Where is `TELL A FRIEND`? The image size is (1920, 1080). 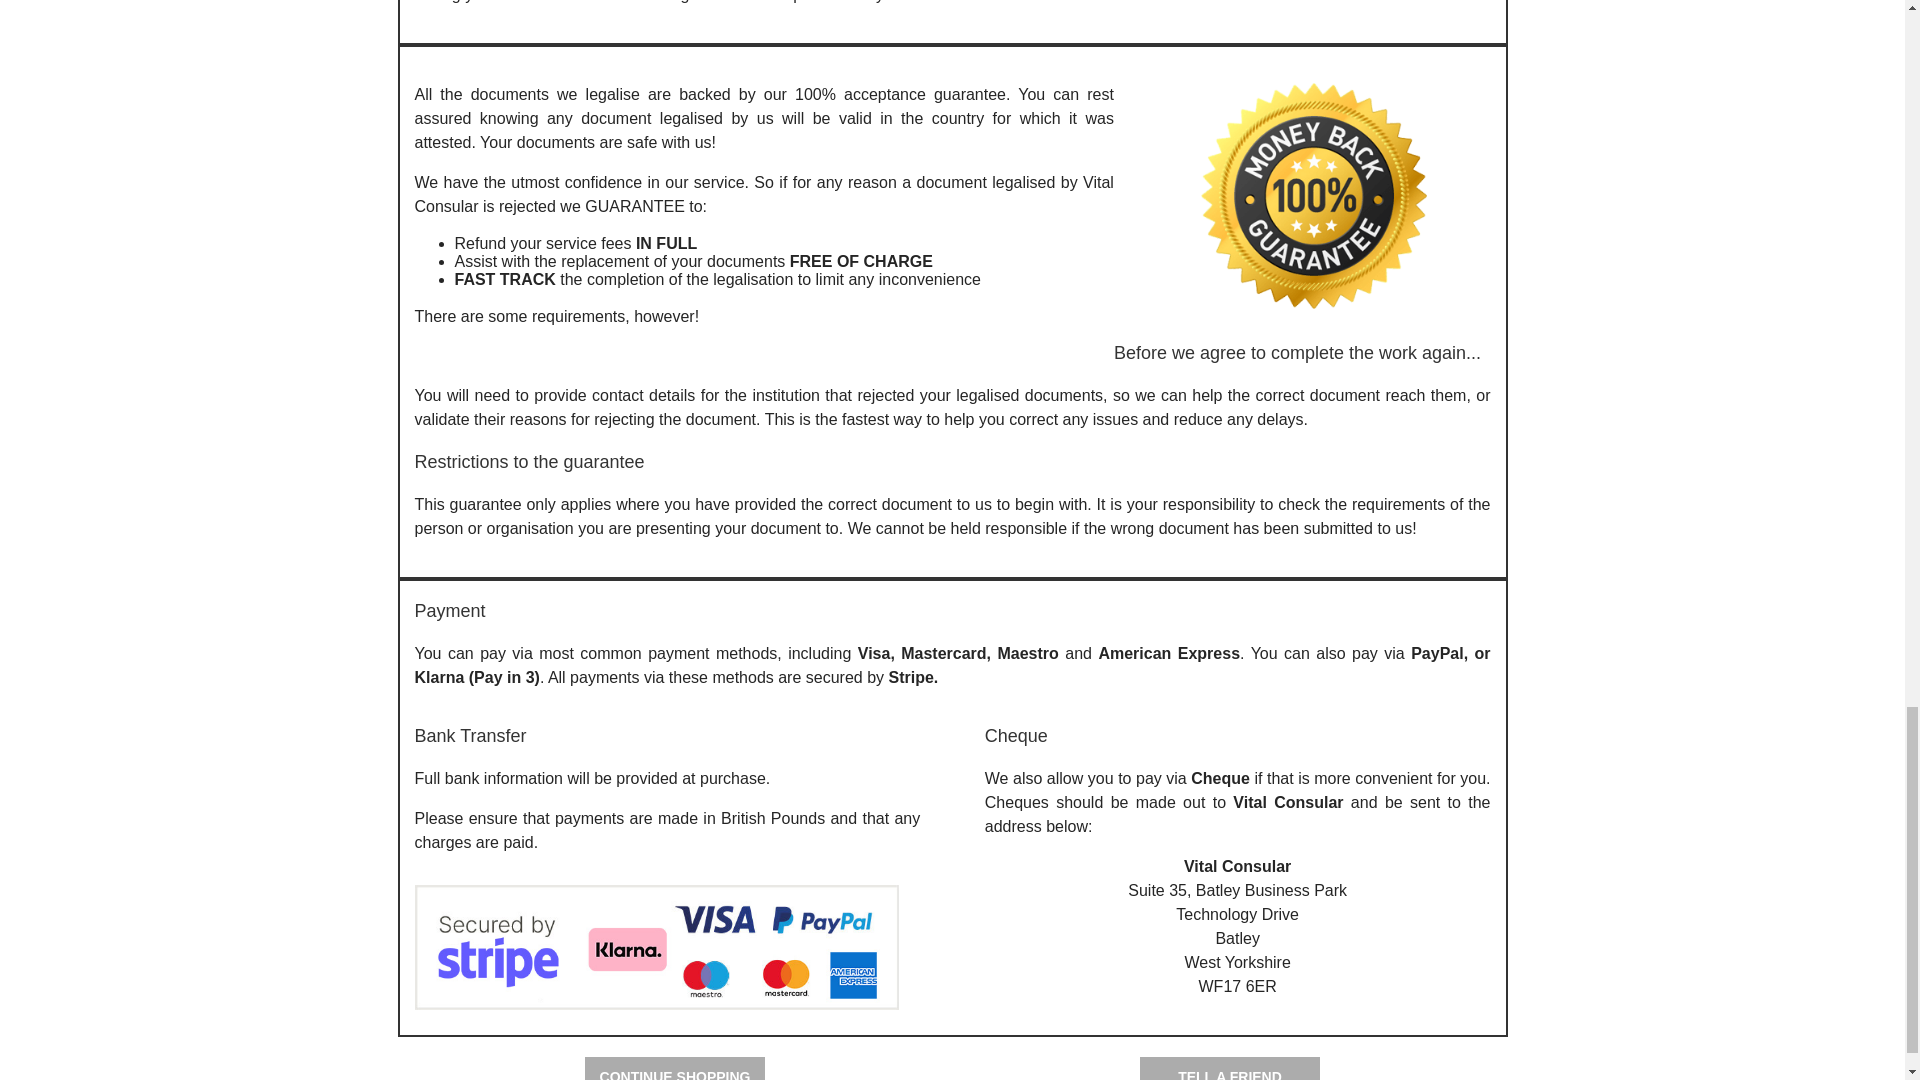
TELL A FRIEND is located at coordinates (1230, 1068).